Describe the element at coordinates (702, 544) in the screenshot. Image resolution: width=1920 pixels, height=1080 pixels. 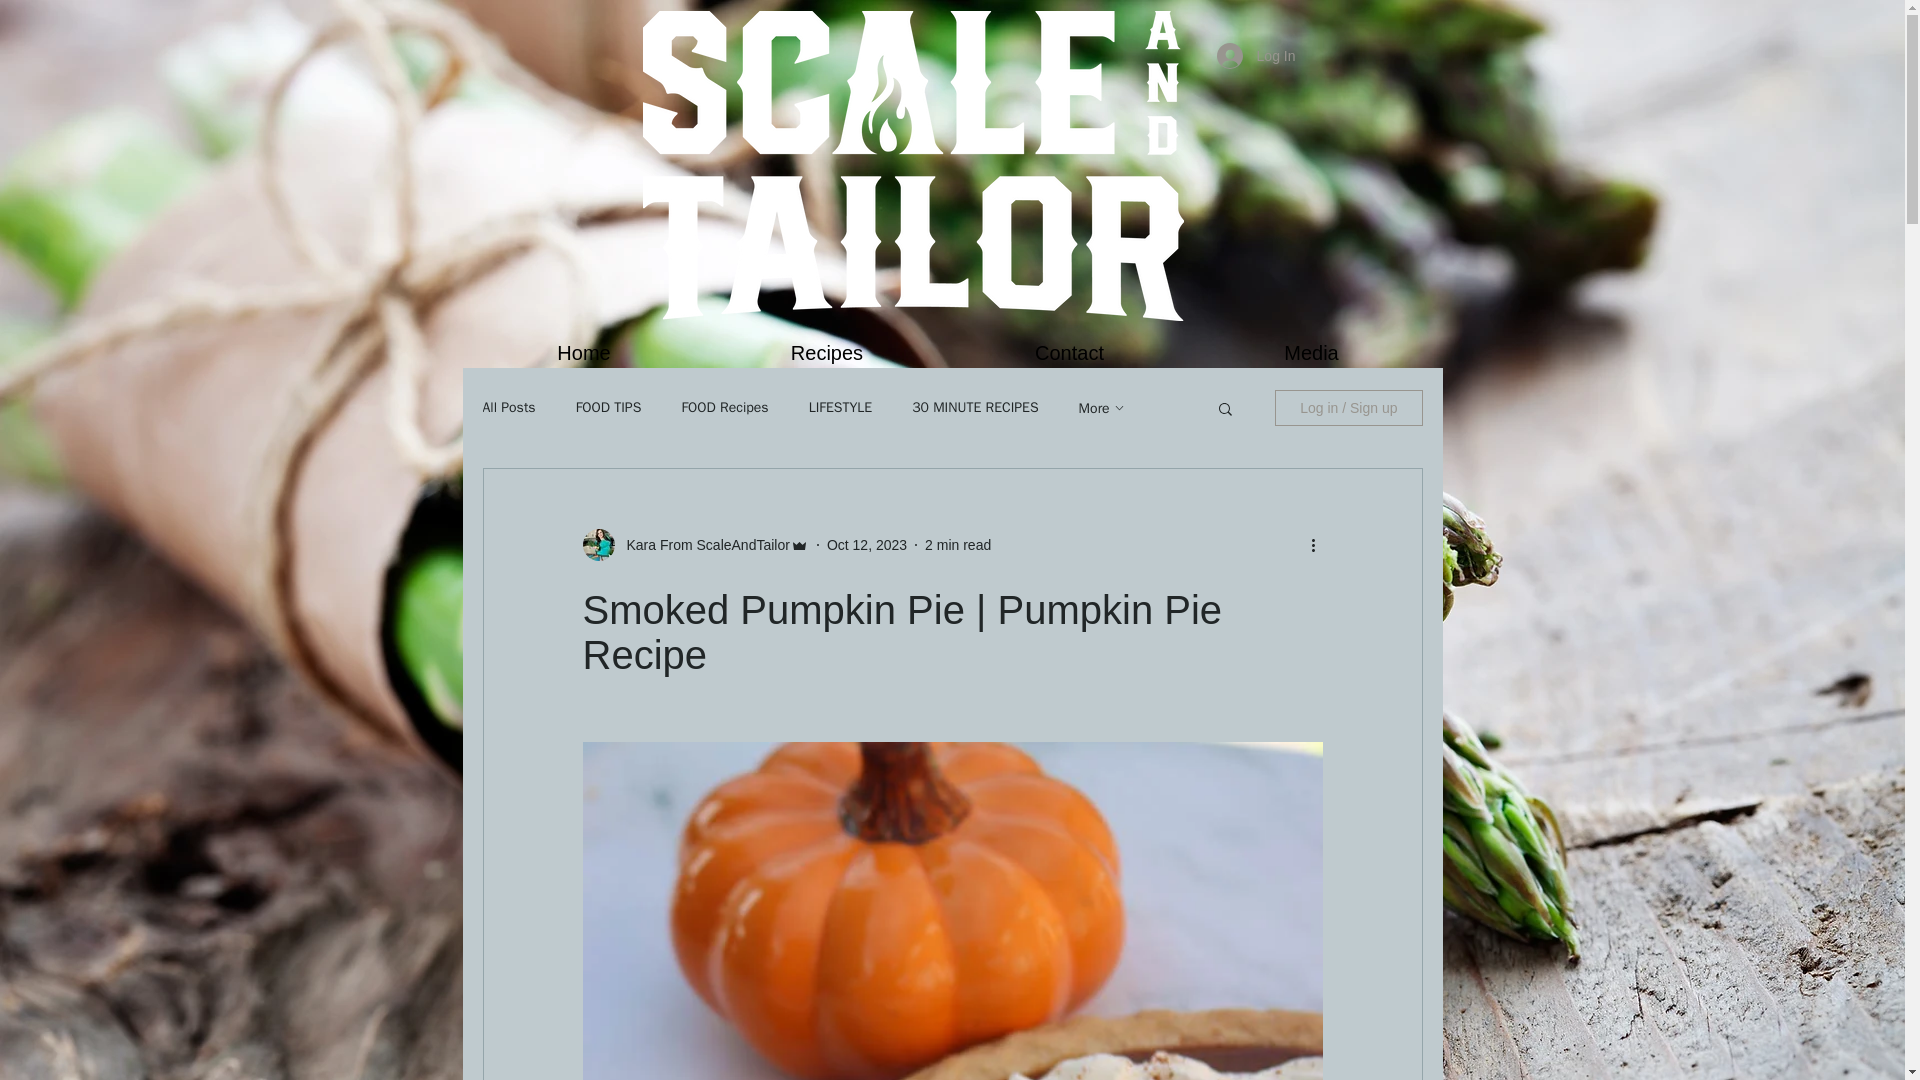
I see `Kara From ScaleAndTailor` at that location.